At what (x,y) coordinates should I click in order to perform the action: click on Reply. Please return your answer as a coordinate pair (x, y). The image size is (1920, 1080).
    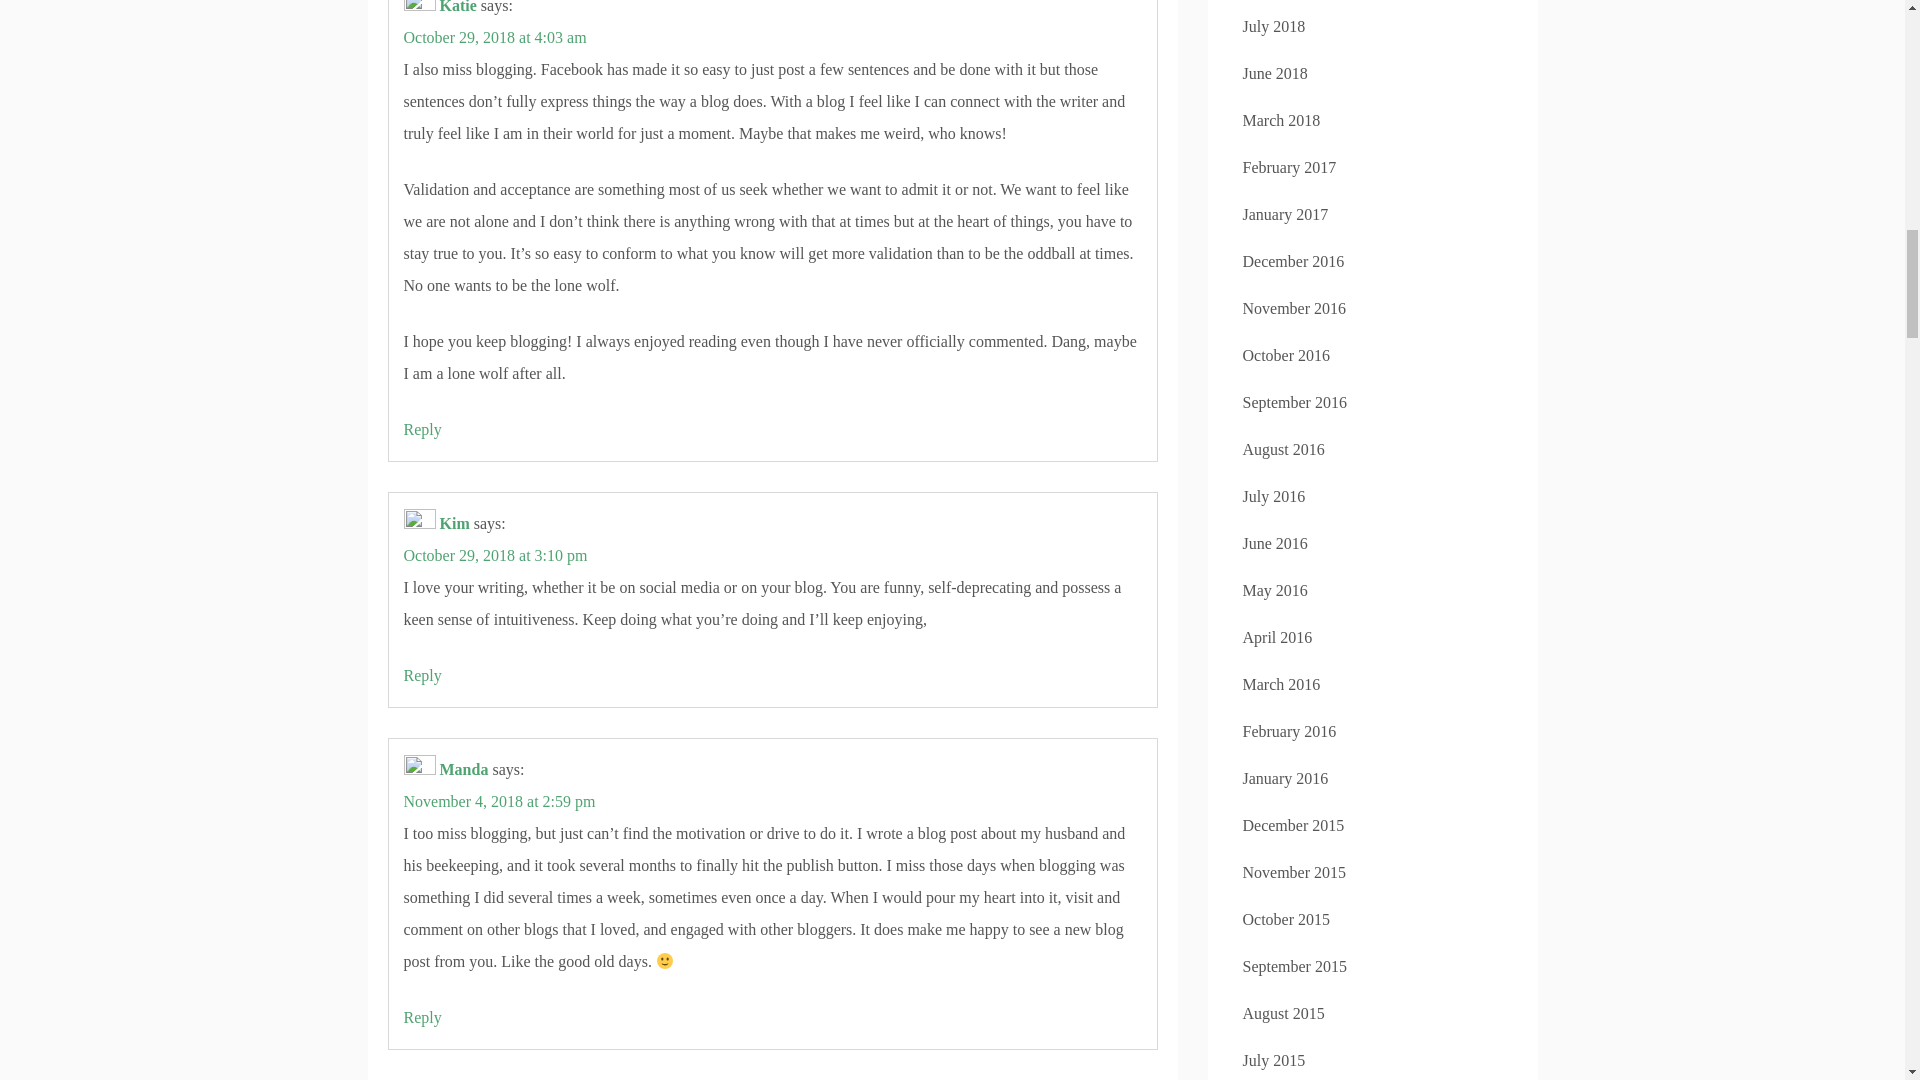
    Looking at the image, I should click on (422, 430).